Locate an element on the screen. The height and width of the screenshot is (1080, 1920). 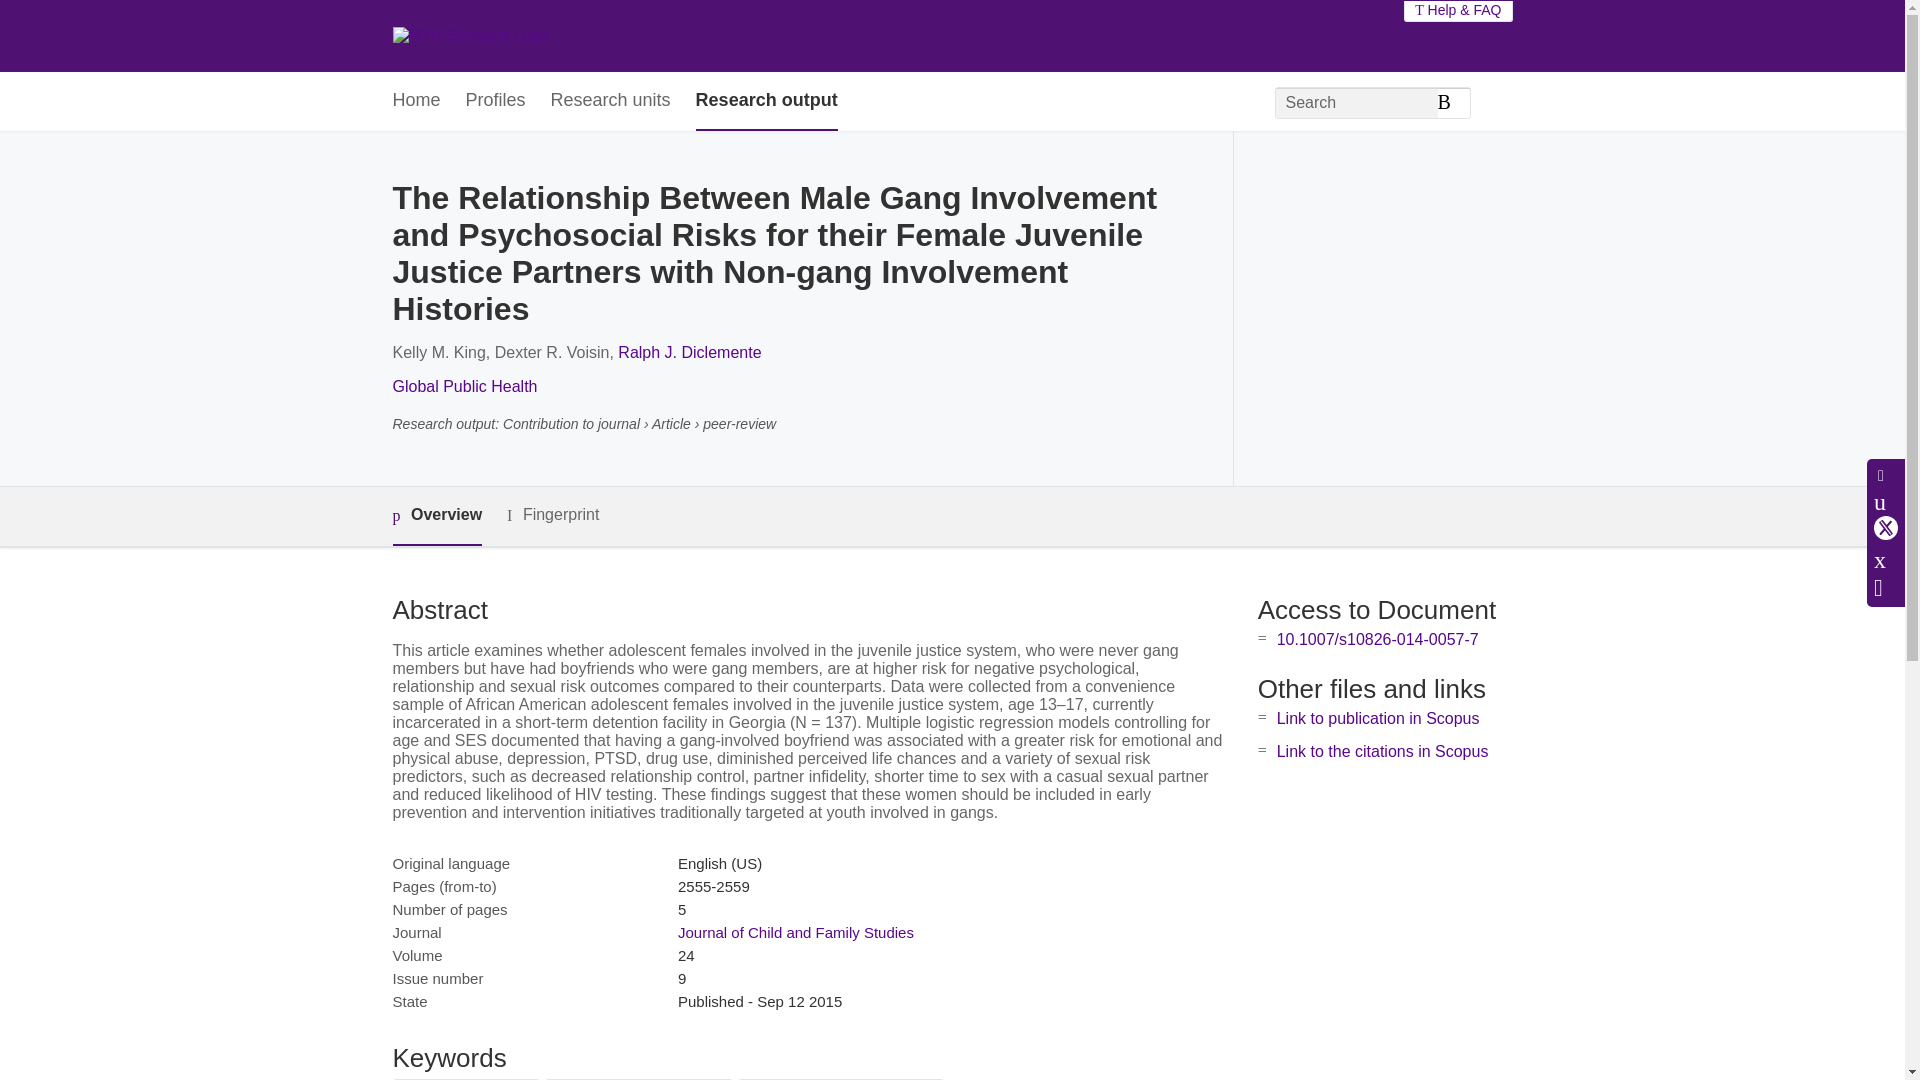
Fingerprint is located at coordinates (552, 516).